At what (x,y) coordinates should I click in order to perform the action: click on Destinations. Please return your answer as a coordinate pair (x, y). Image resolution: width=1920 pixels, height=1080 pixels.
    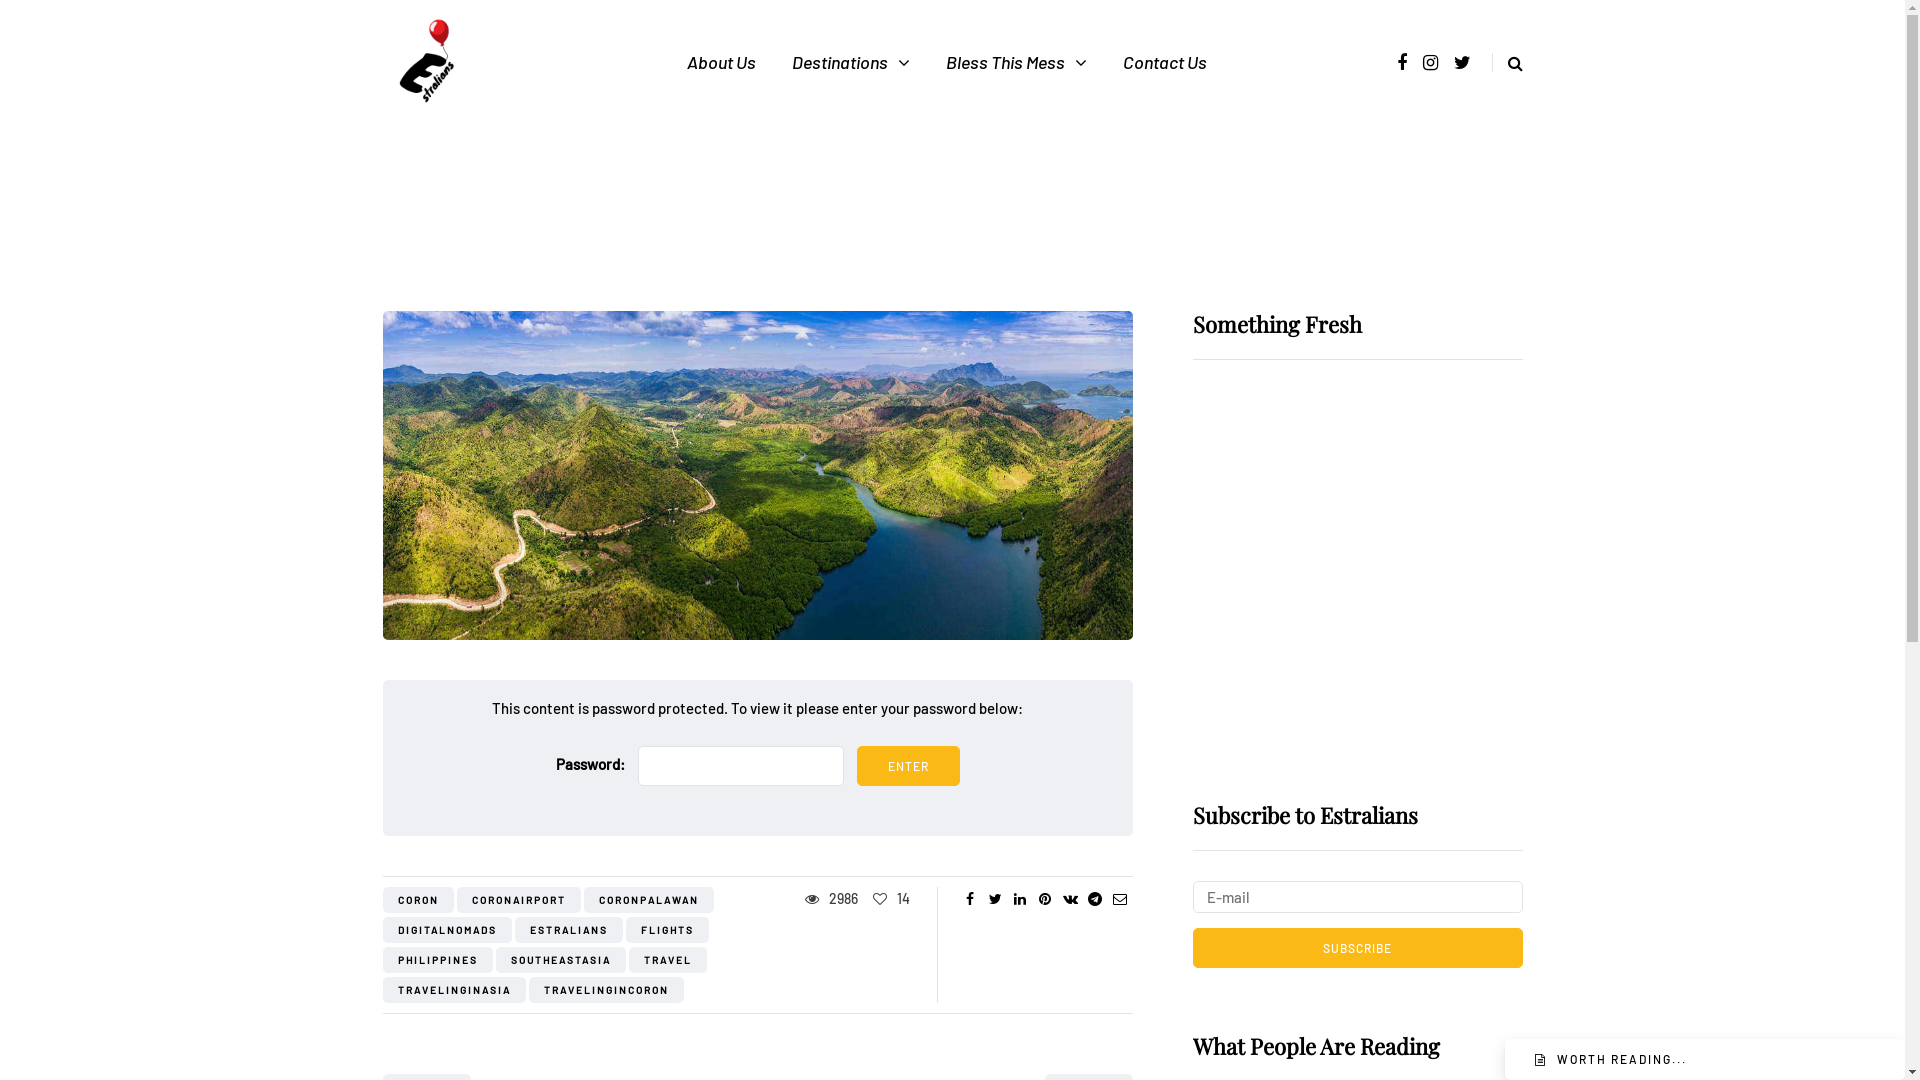
    Looking at the image, I should click on (851, 62).